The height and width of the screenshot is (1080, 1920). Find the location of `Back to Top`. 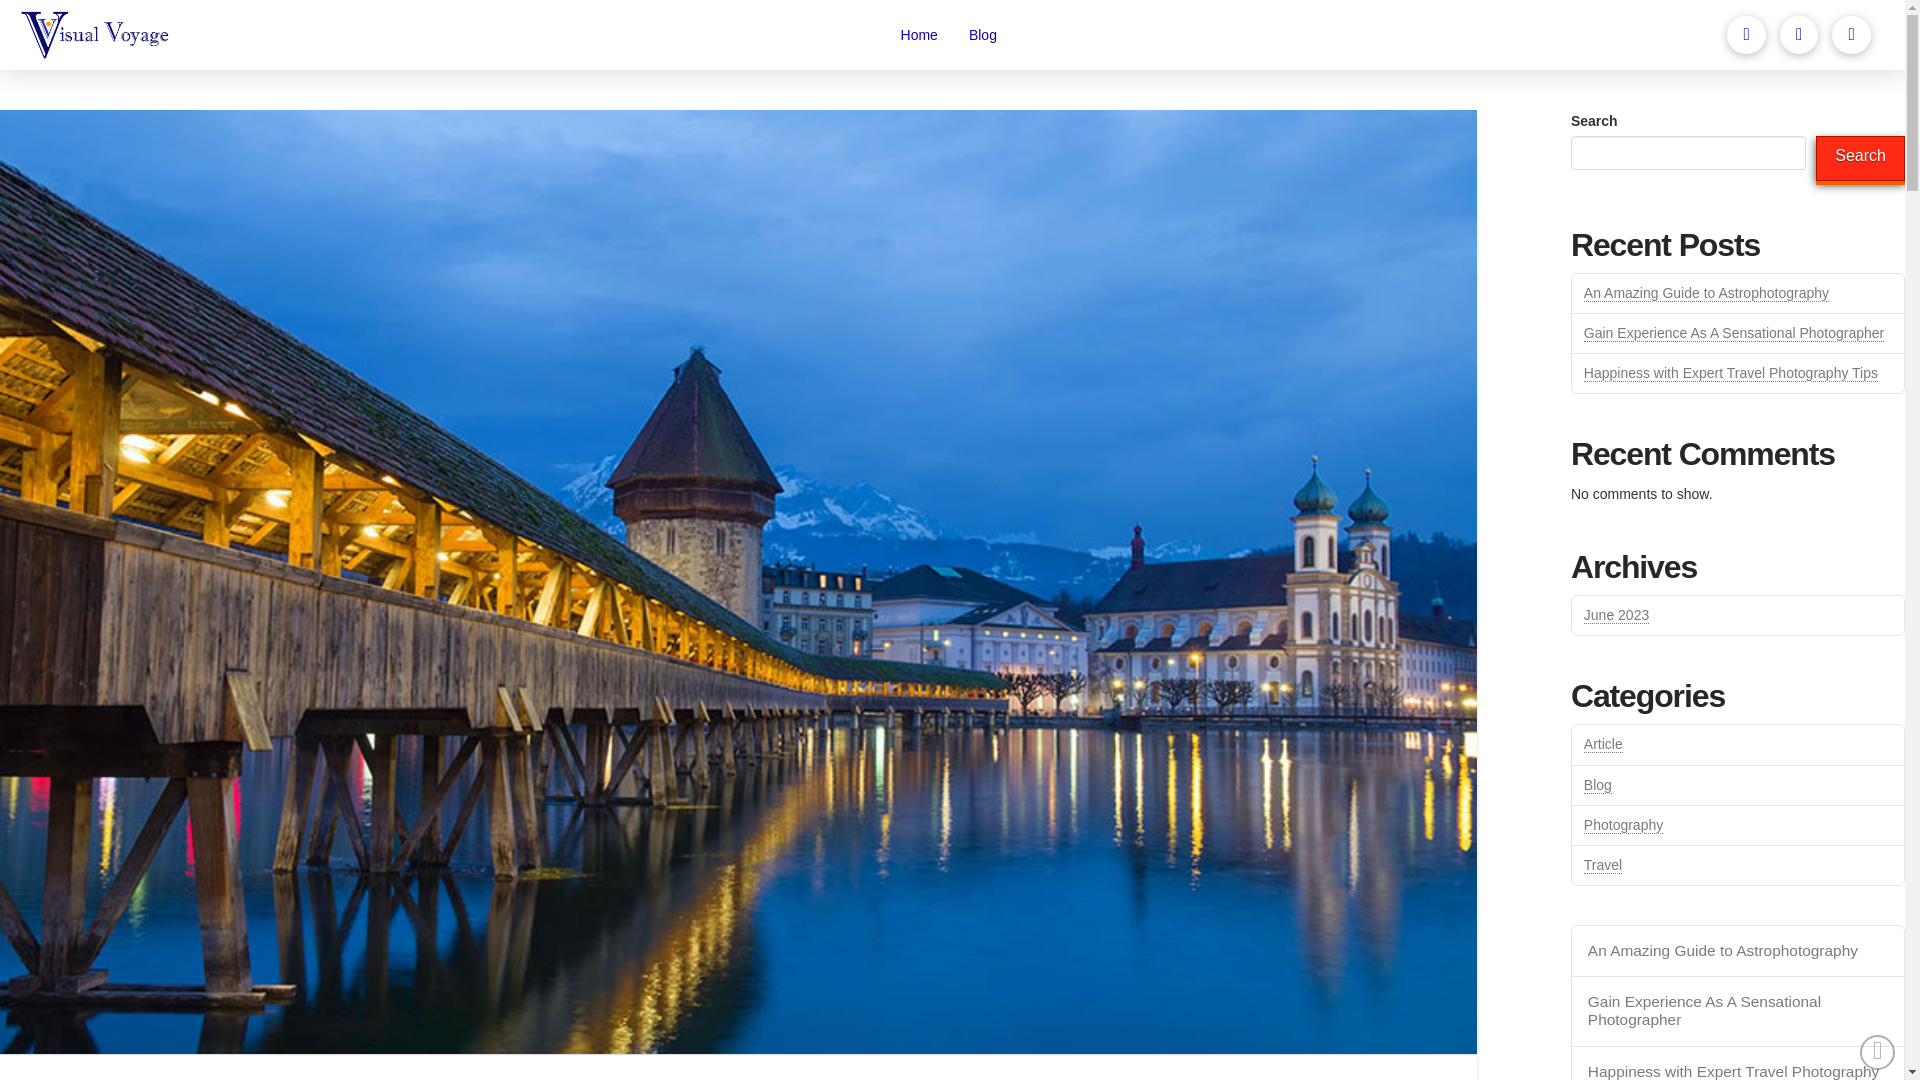

Back to Top is located at coordinates (1878, 1052).